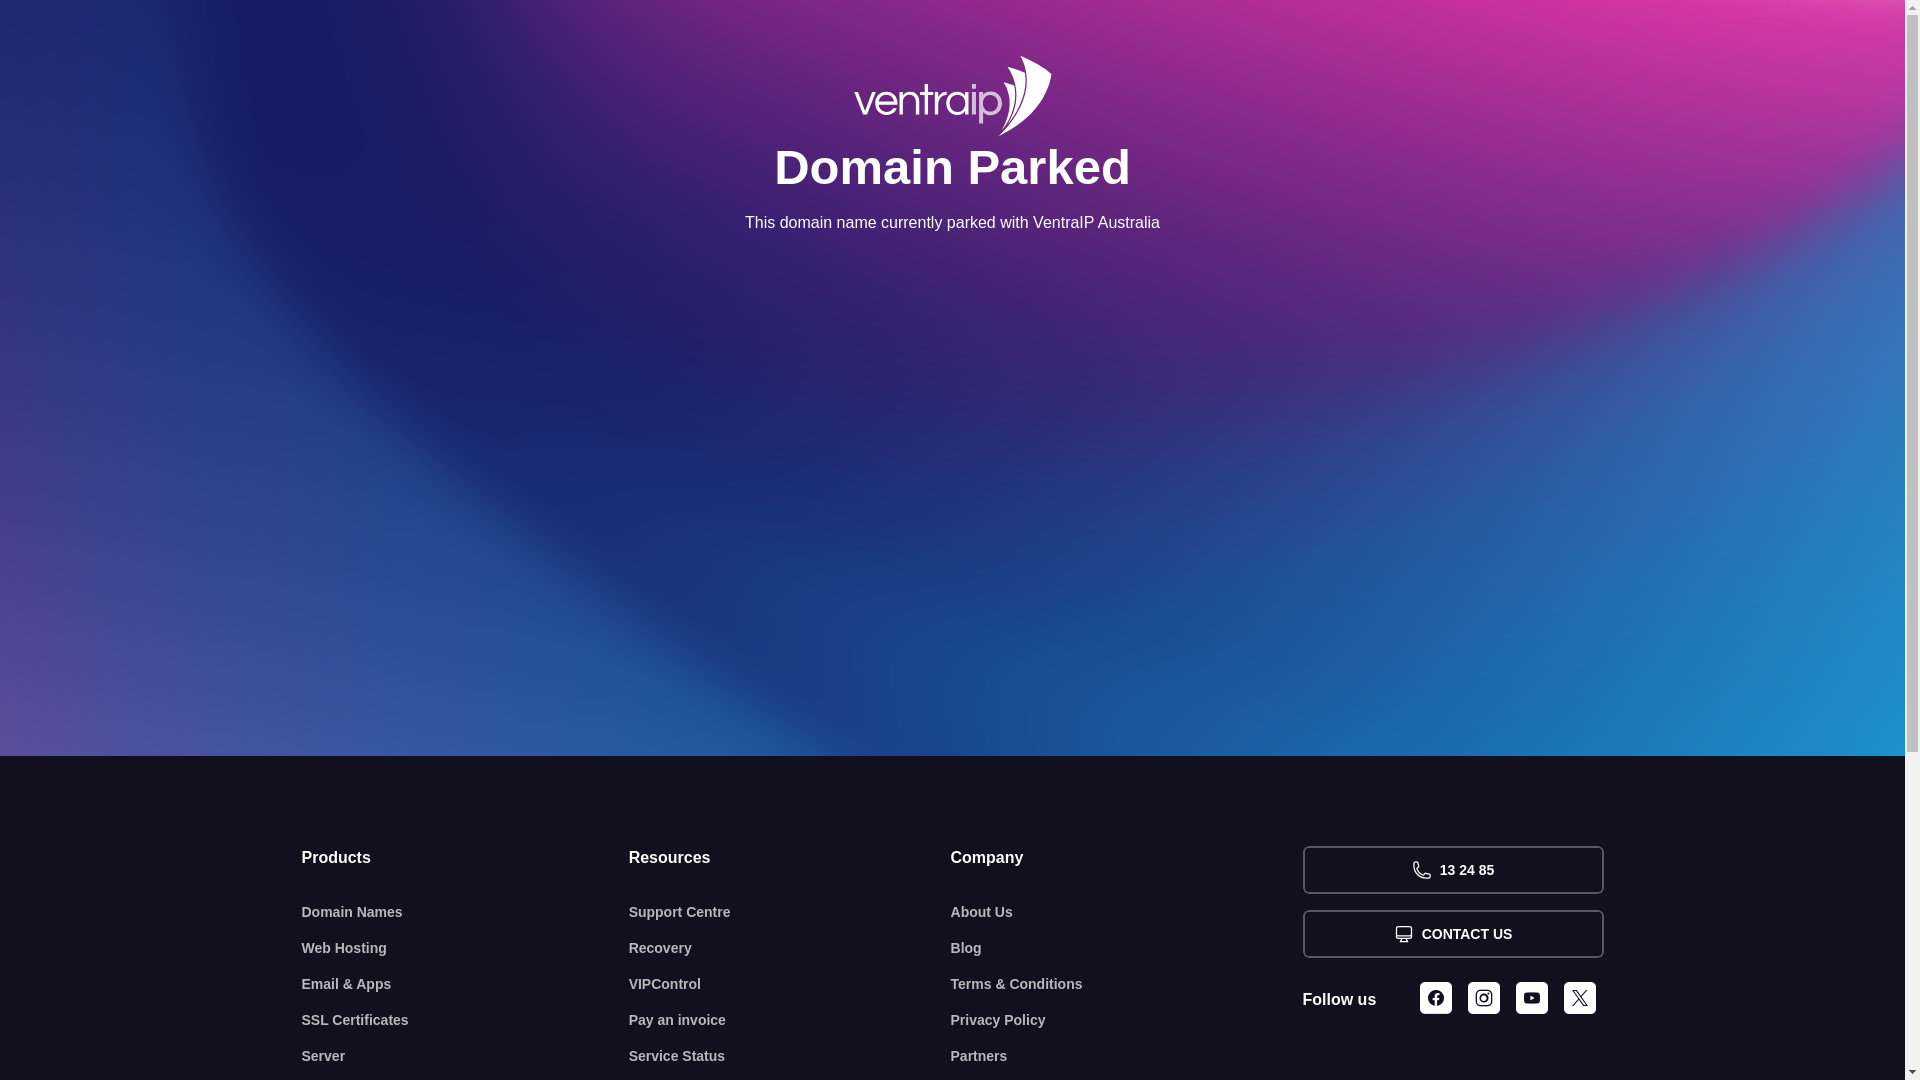 The height and width of the screenshot is (1080, 1920). Describe the element at coordinates (790, 948) in the screenshot. I see `Recovery` at that location.